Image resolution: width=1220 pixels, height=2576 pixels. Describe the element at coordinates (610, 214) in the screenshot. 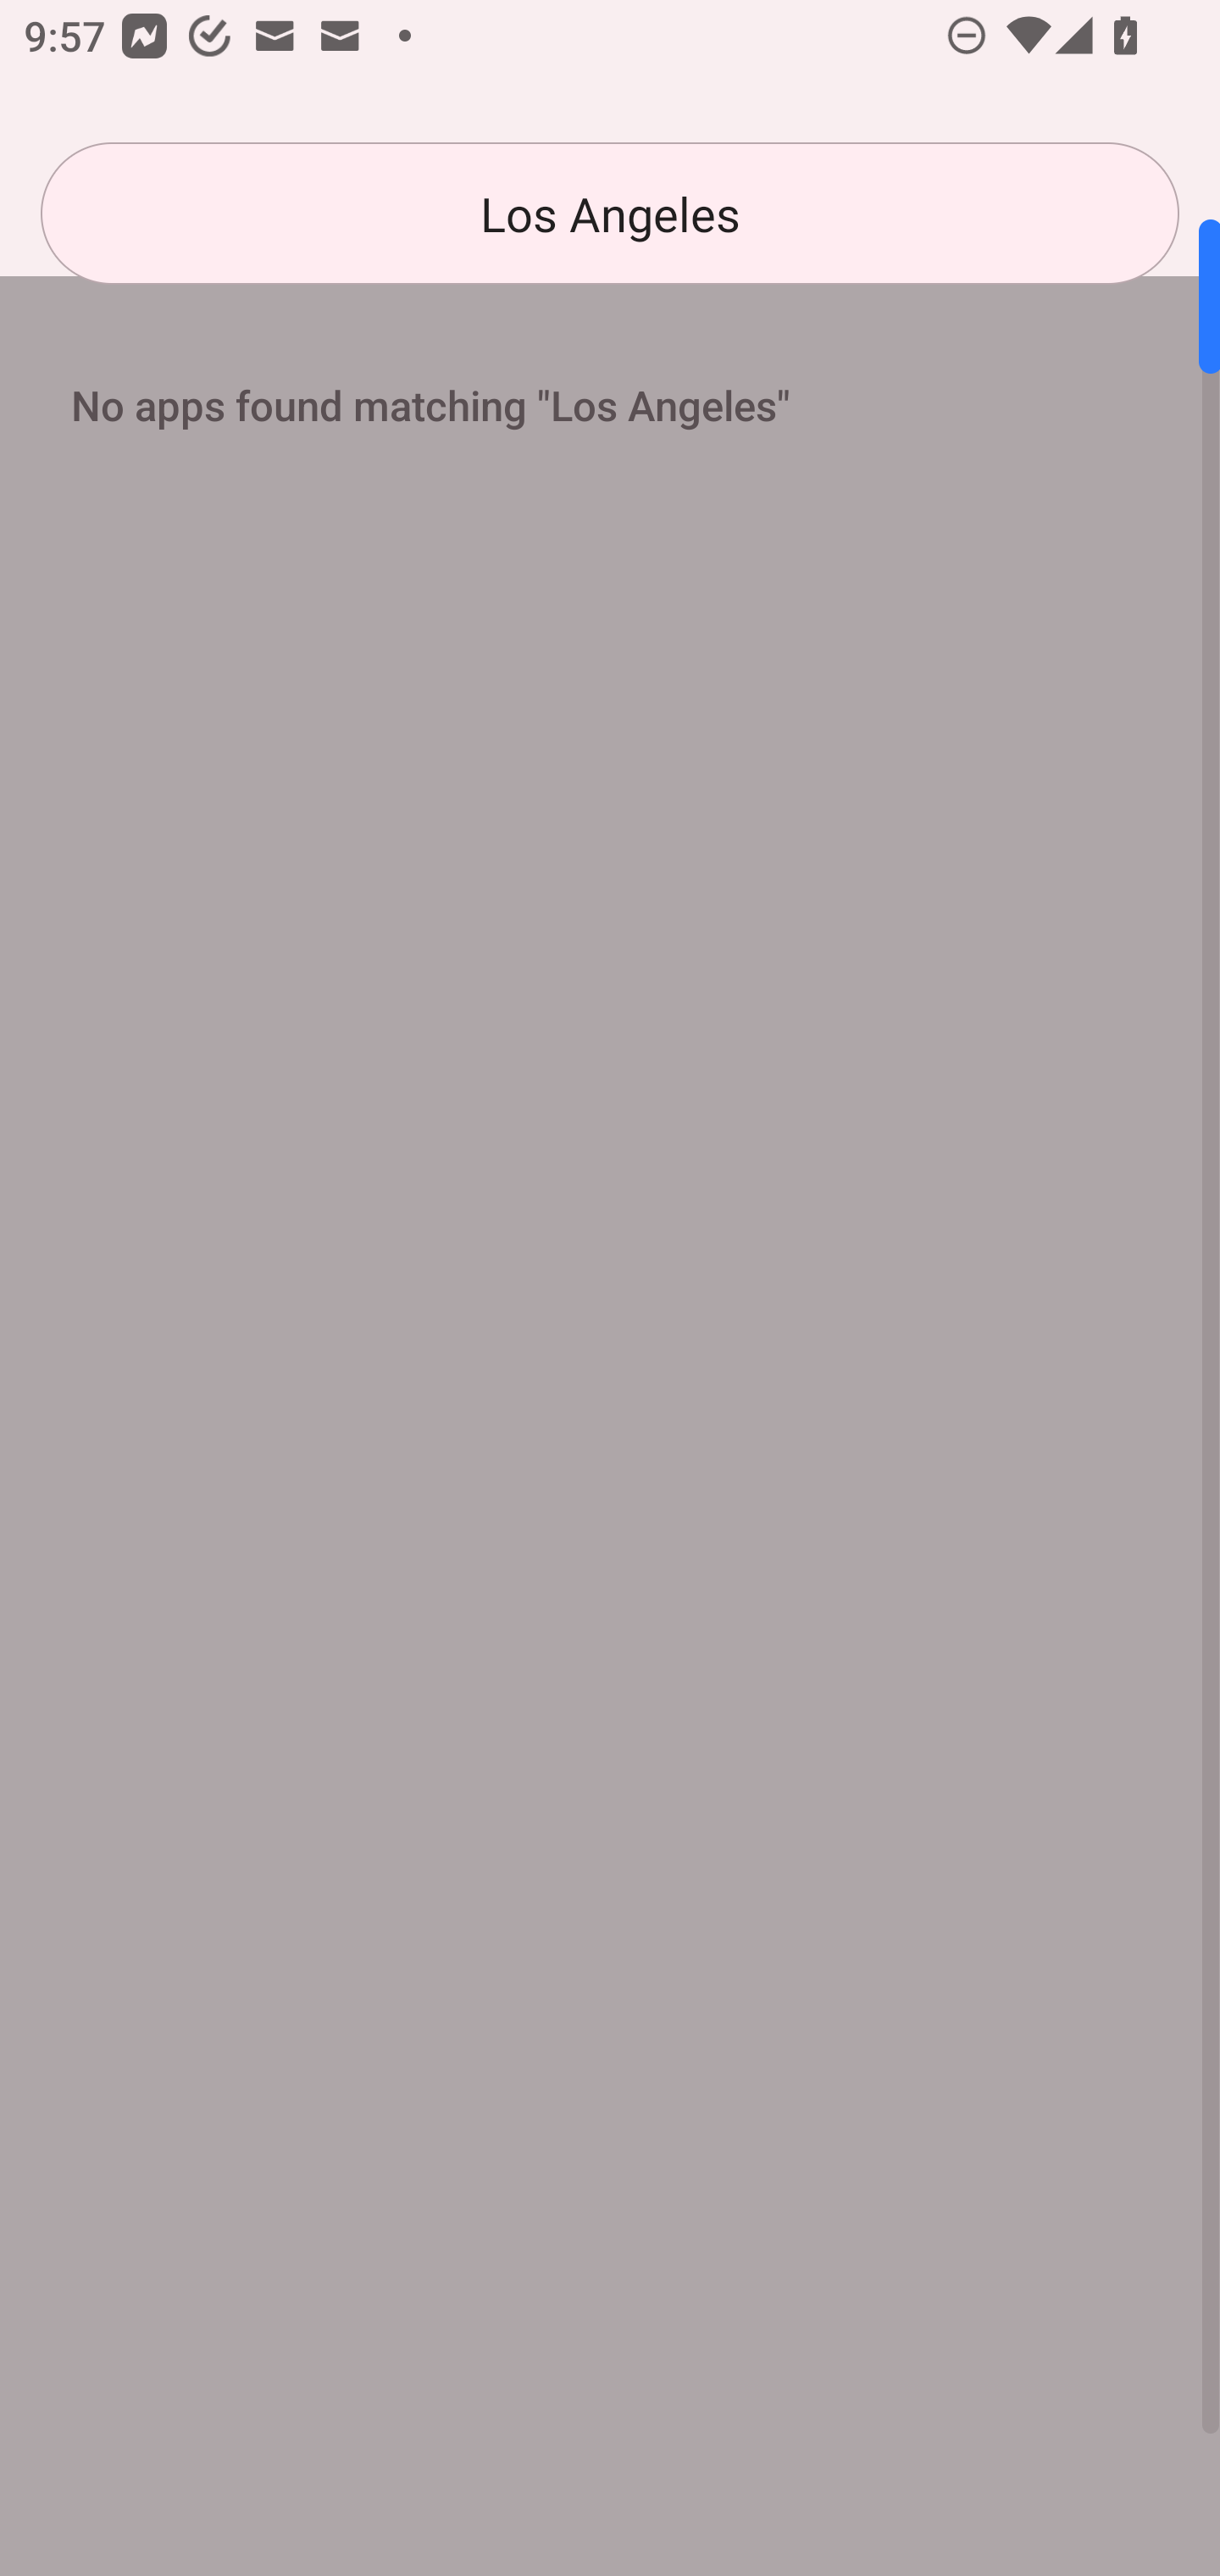

I see `Los Angeles` at that location.